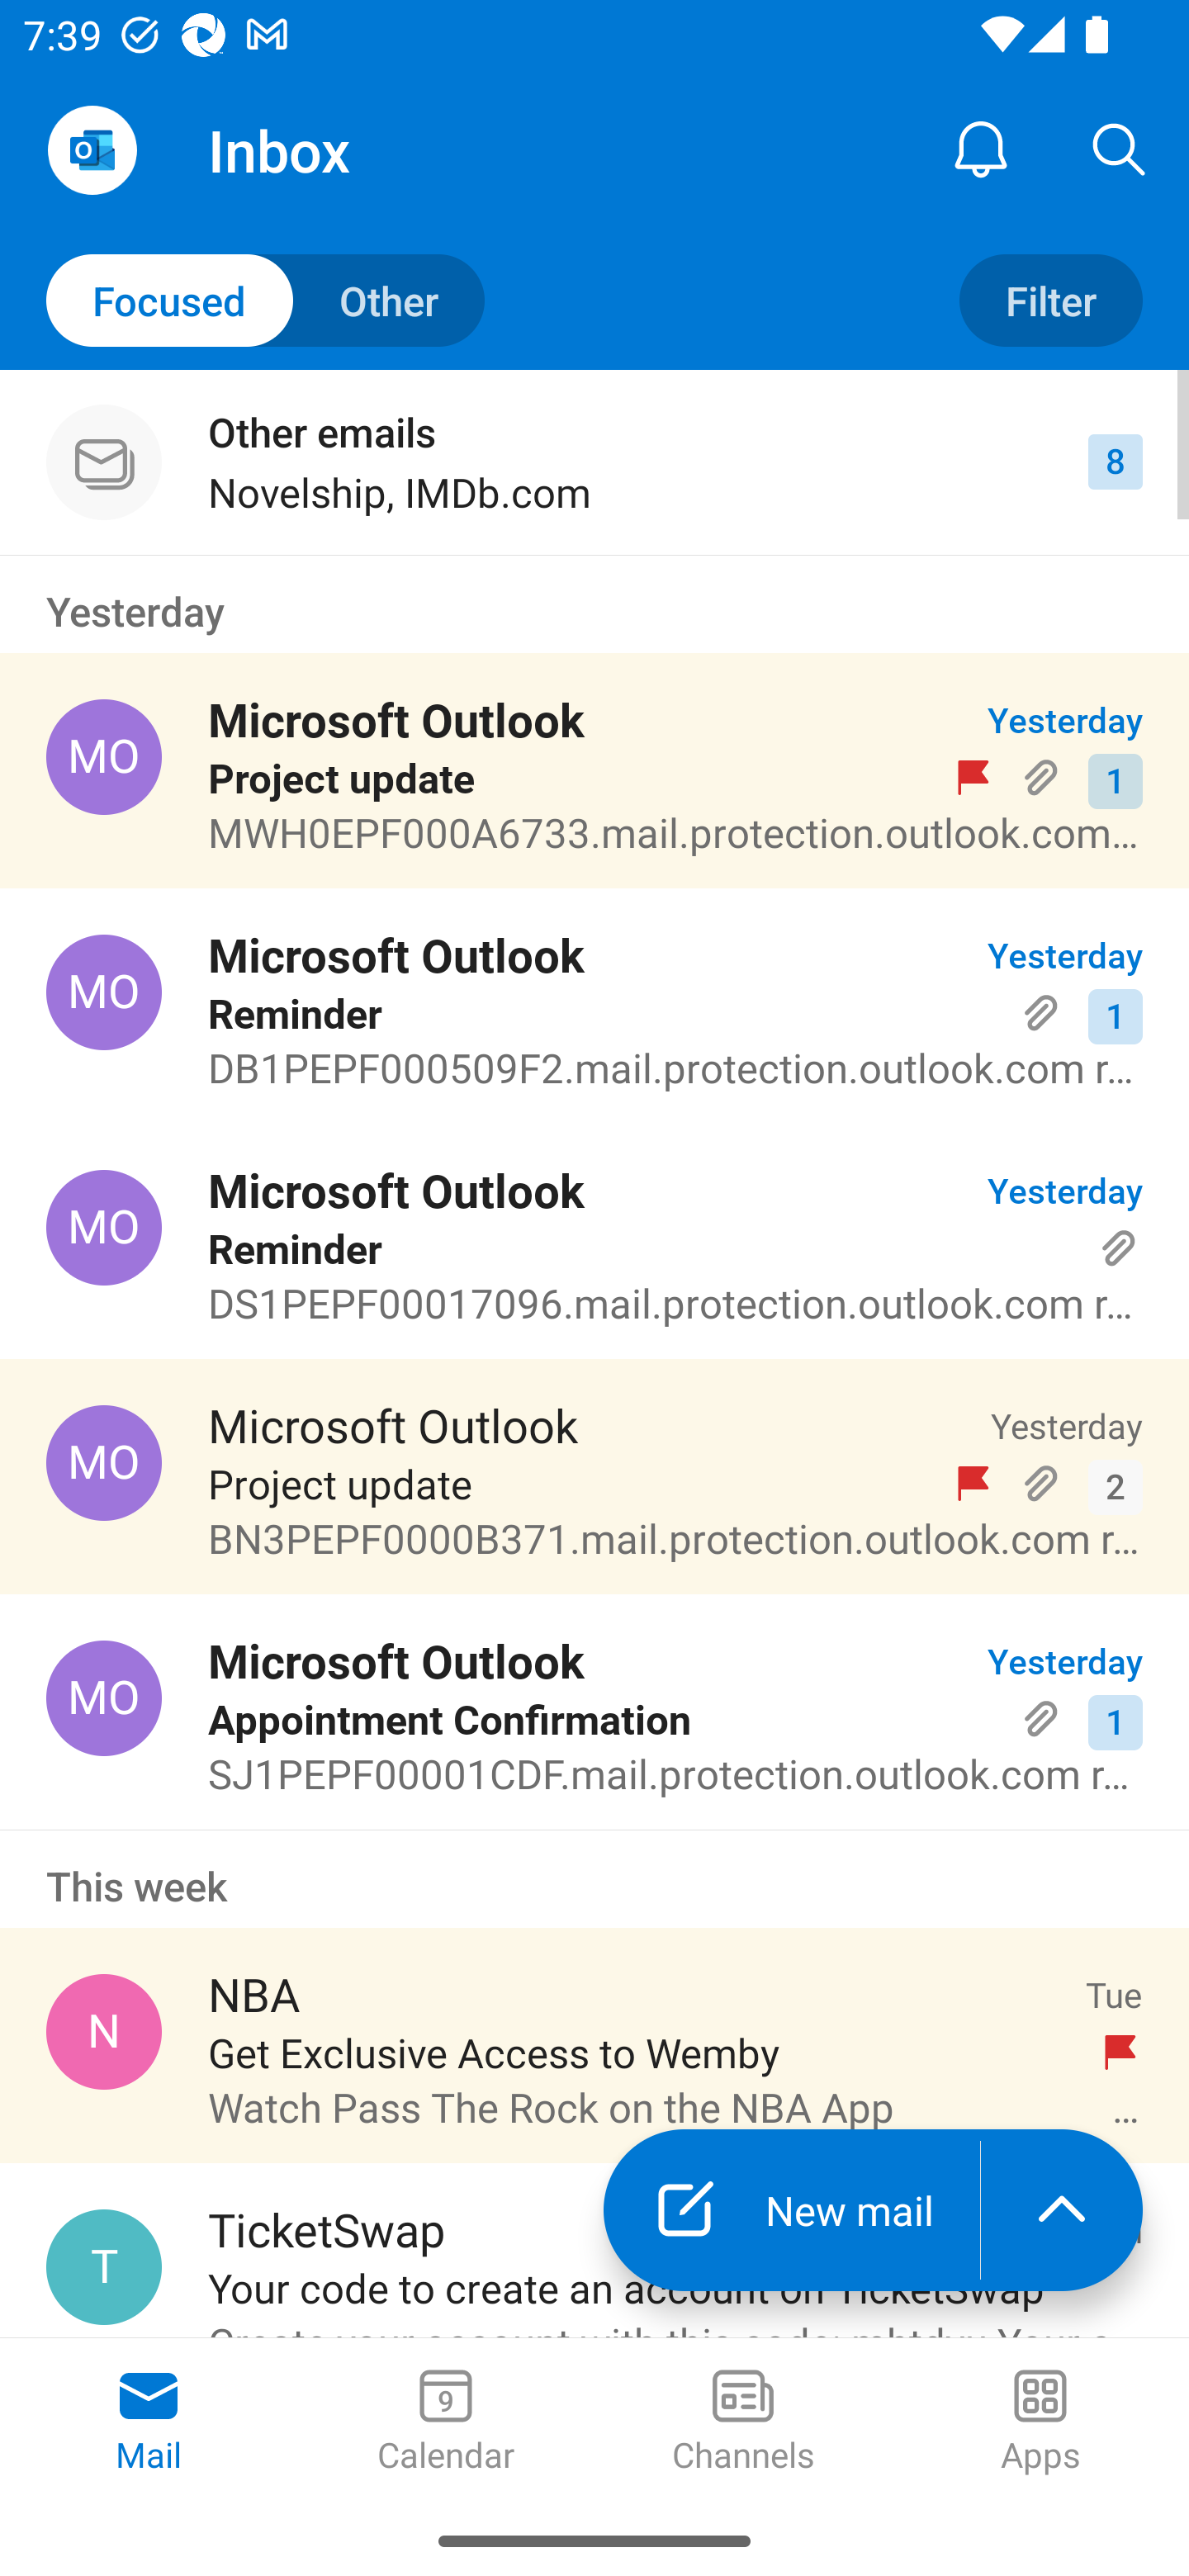 The height and width of the screenshot is (2576, 1189). What do you see at coordinates (1040, 2422) in the screenshot?
I see `Apps` at bounding box center [1040, 2422].